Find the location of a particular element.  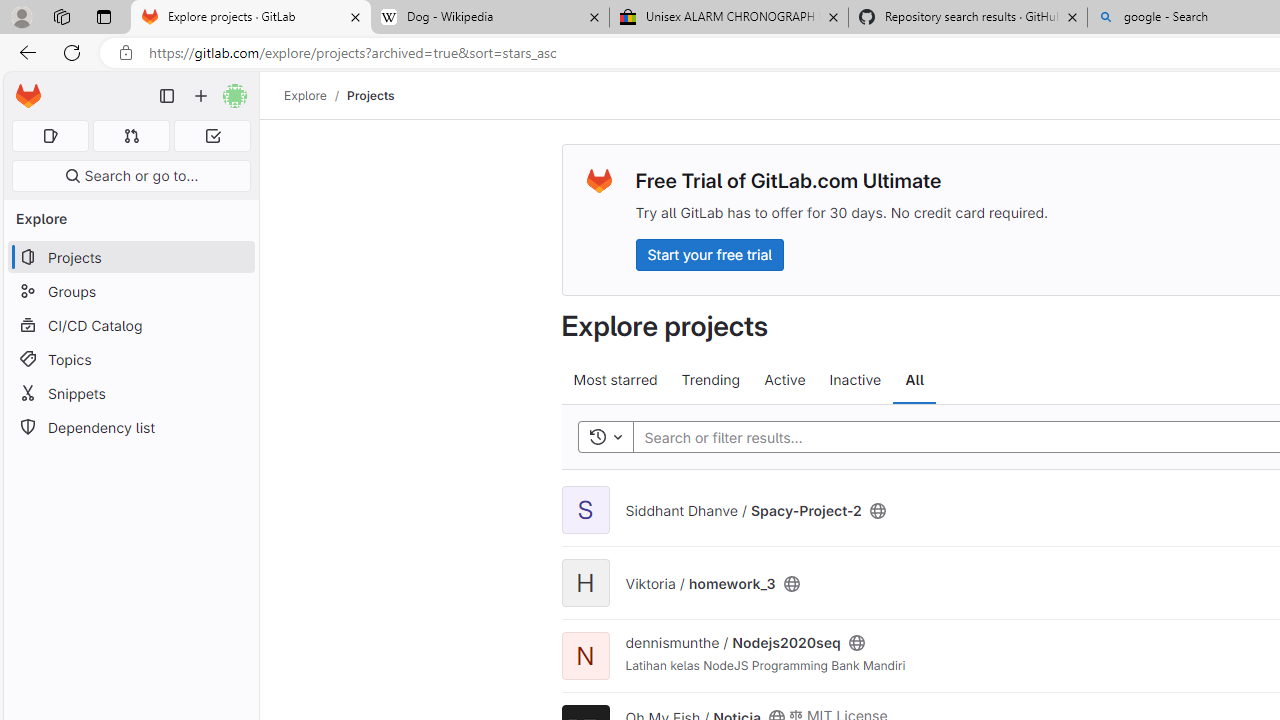

Homepage is located at coordinates (28, 96).